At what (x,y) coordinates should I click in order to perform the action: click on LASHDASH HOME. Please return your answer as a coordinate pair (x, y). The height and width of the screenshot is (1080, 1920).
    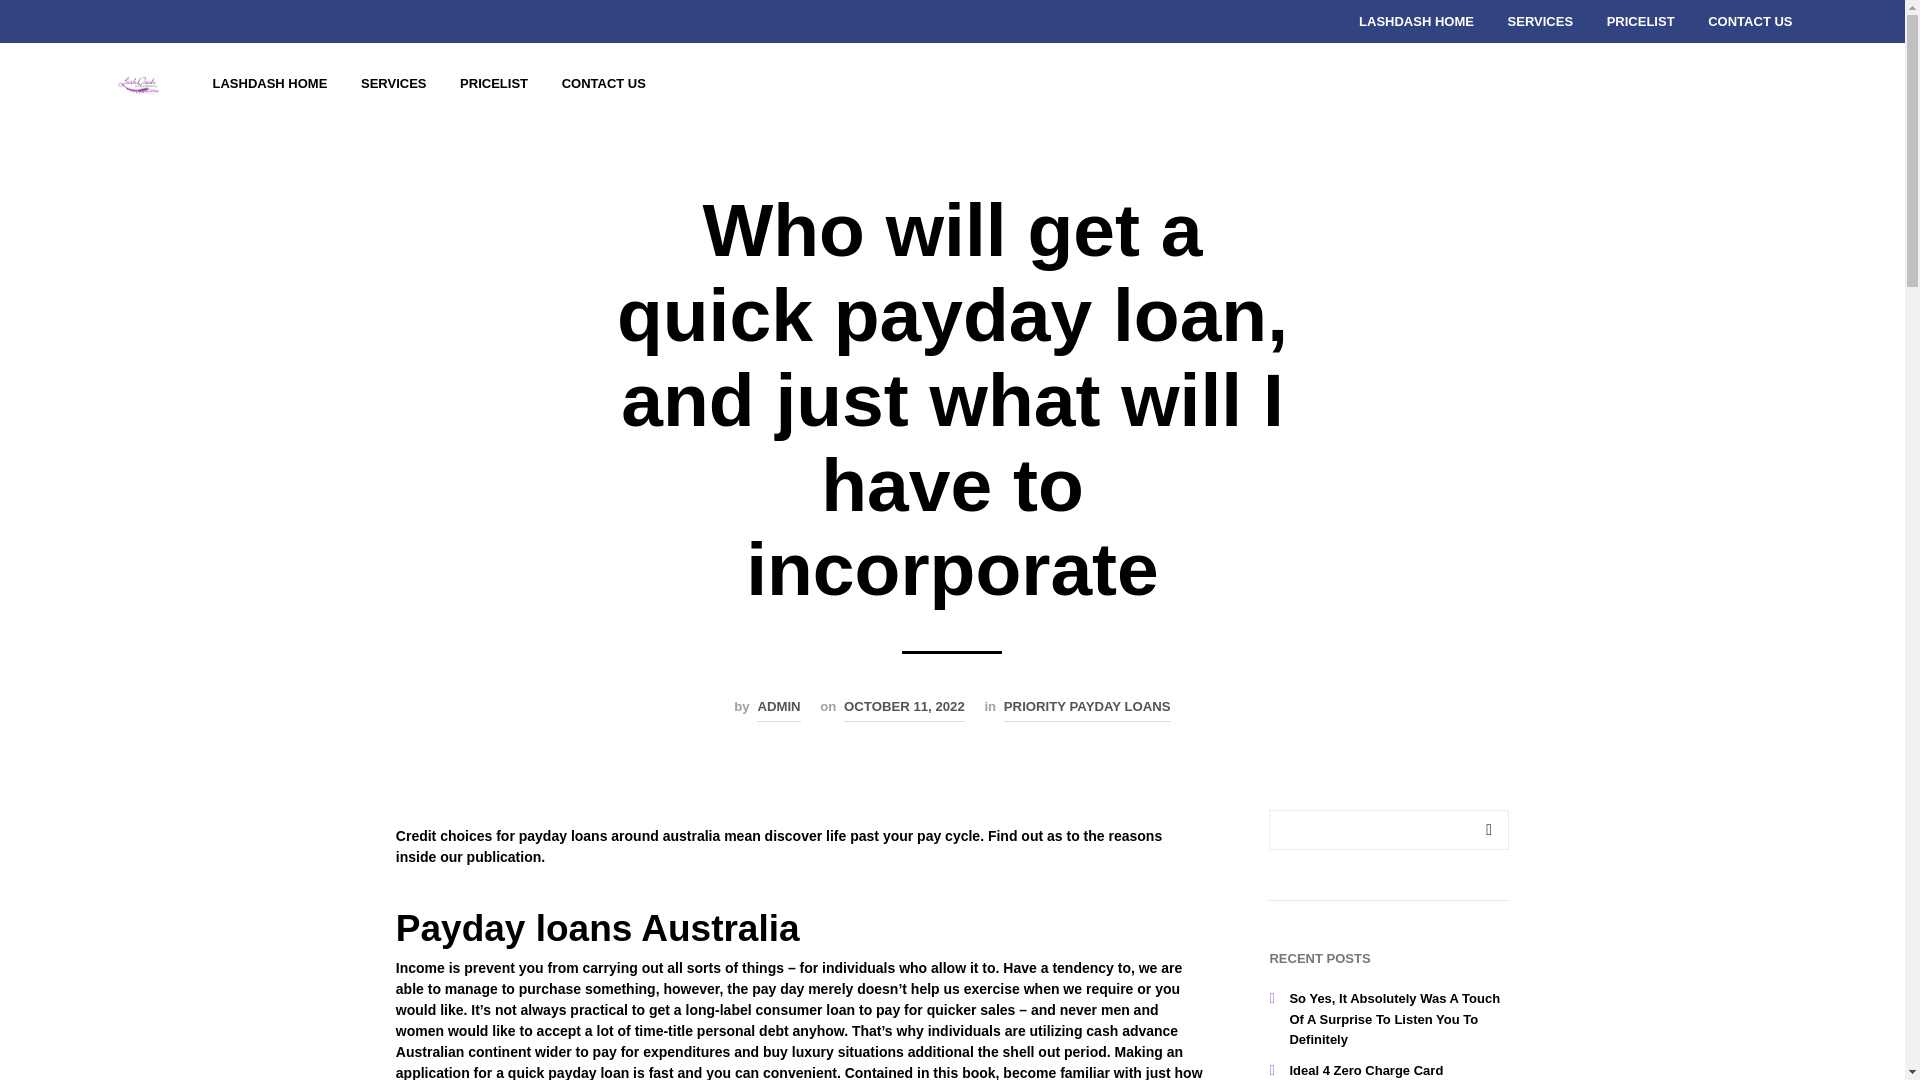
    Looking at the image, I should click on (270, 83).